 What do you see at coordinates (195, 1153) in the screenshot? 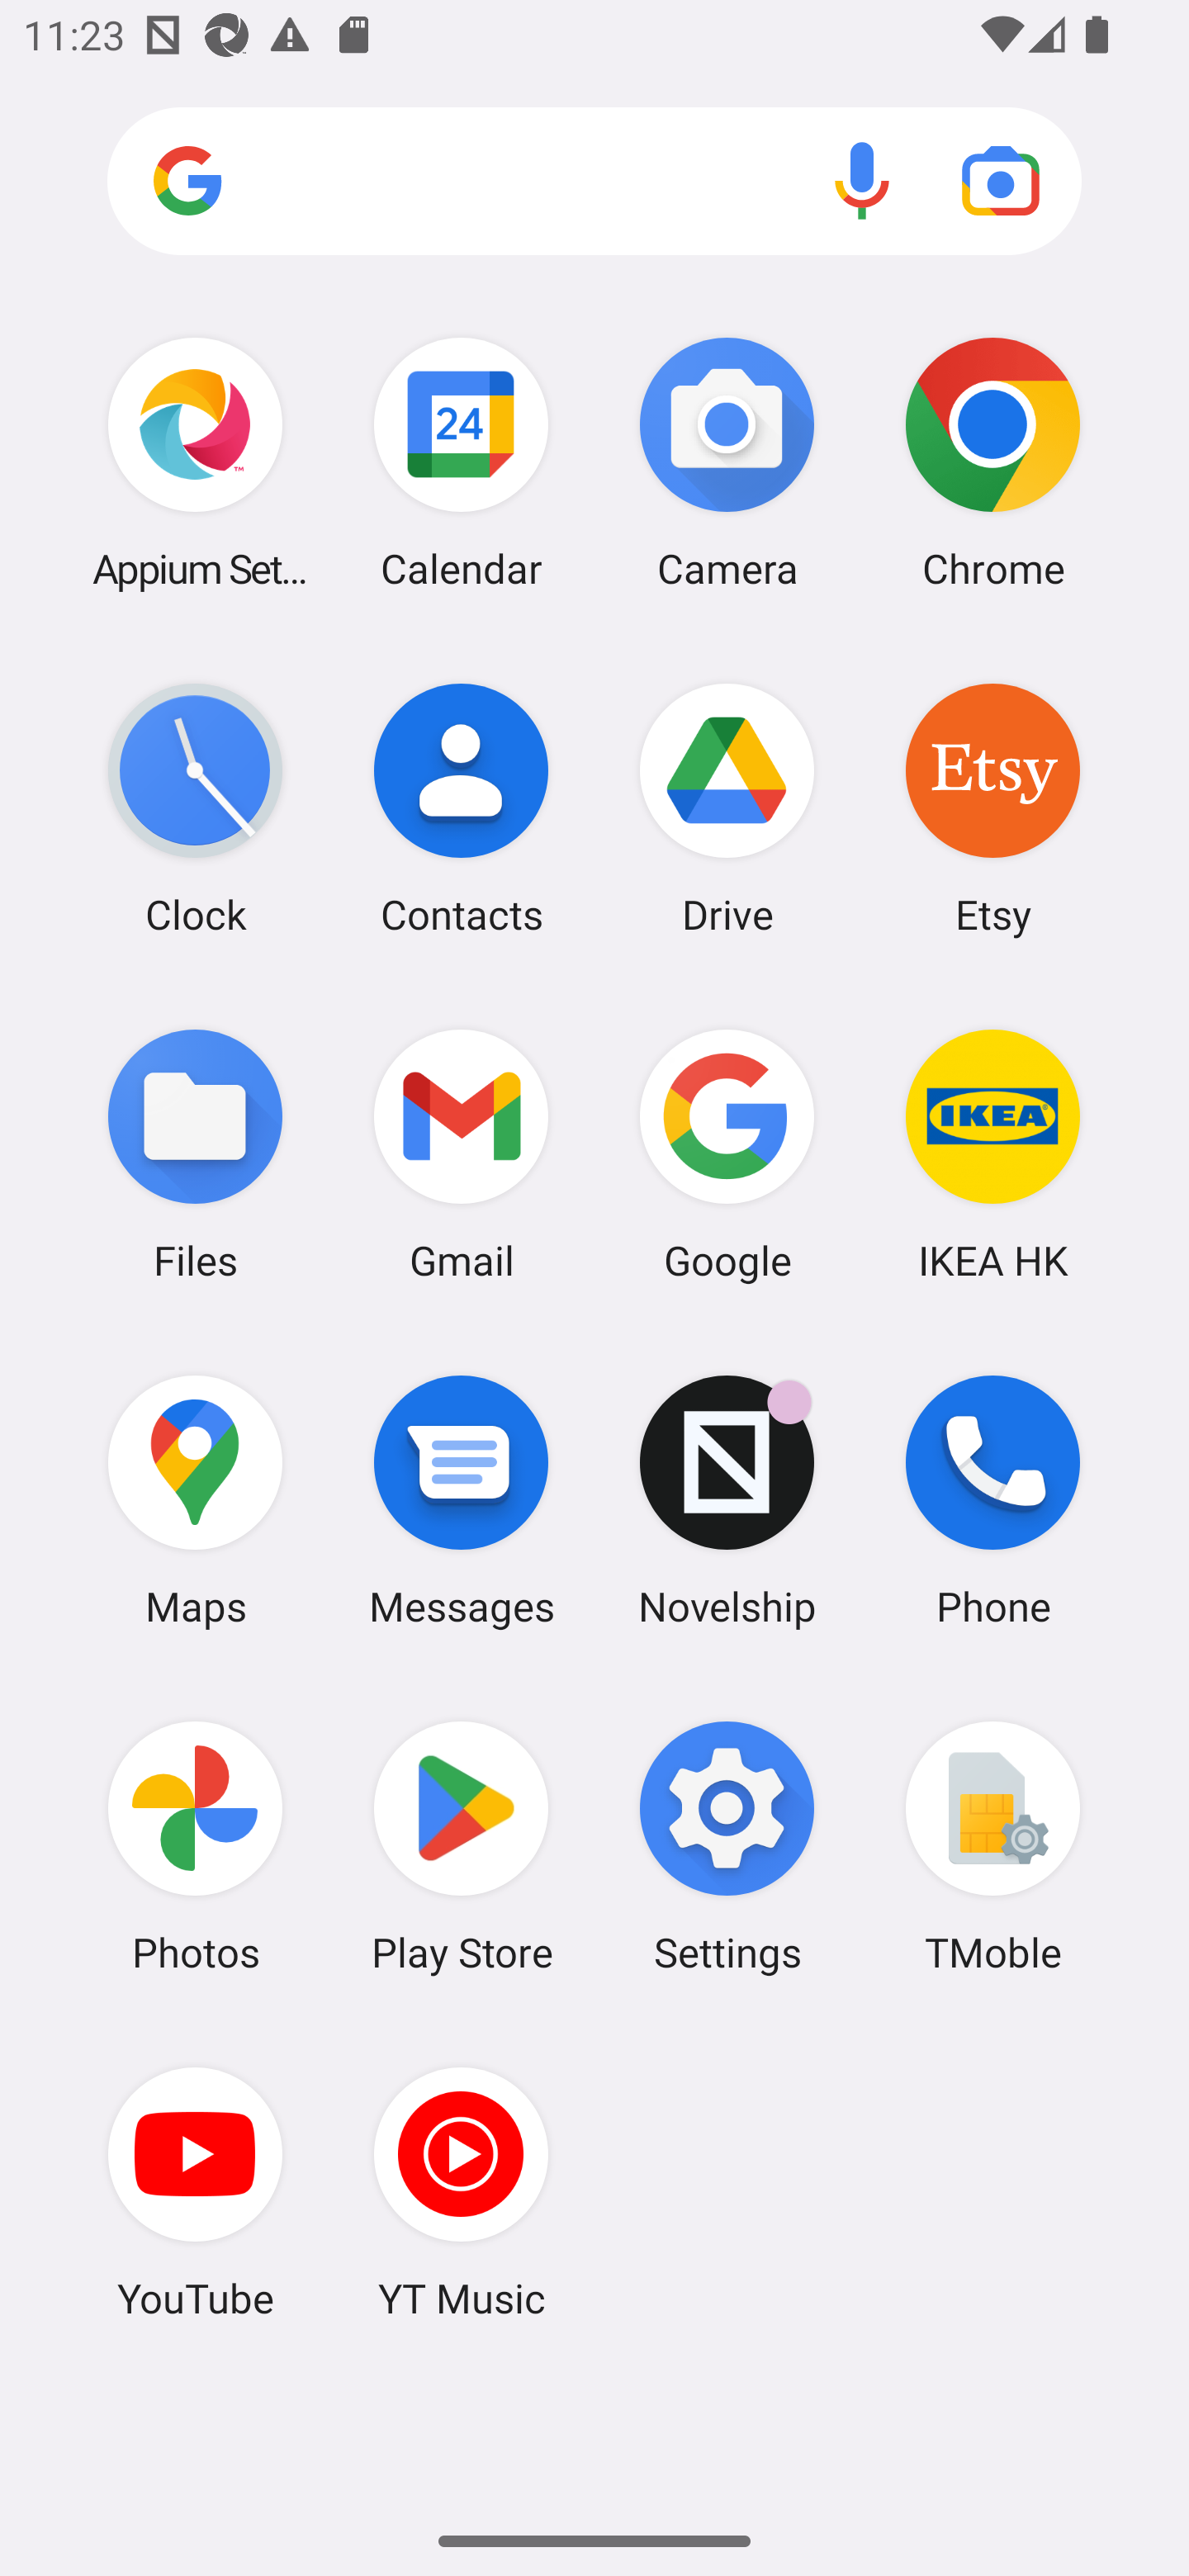
I see `Files` at bounding box center [195, 1153].